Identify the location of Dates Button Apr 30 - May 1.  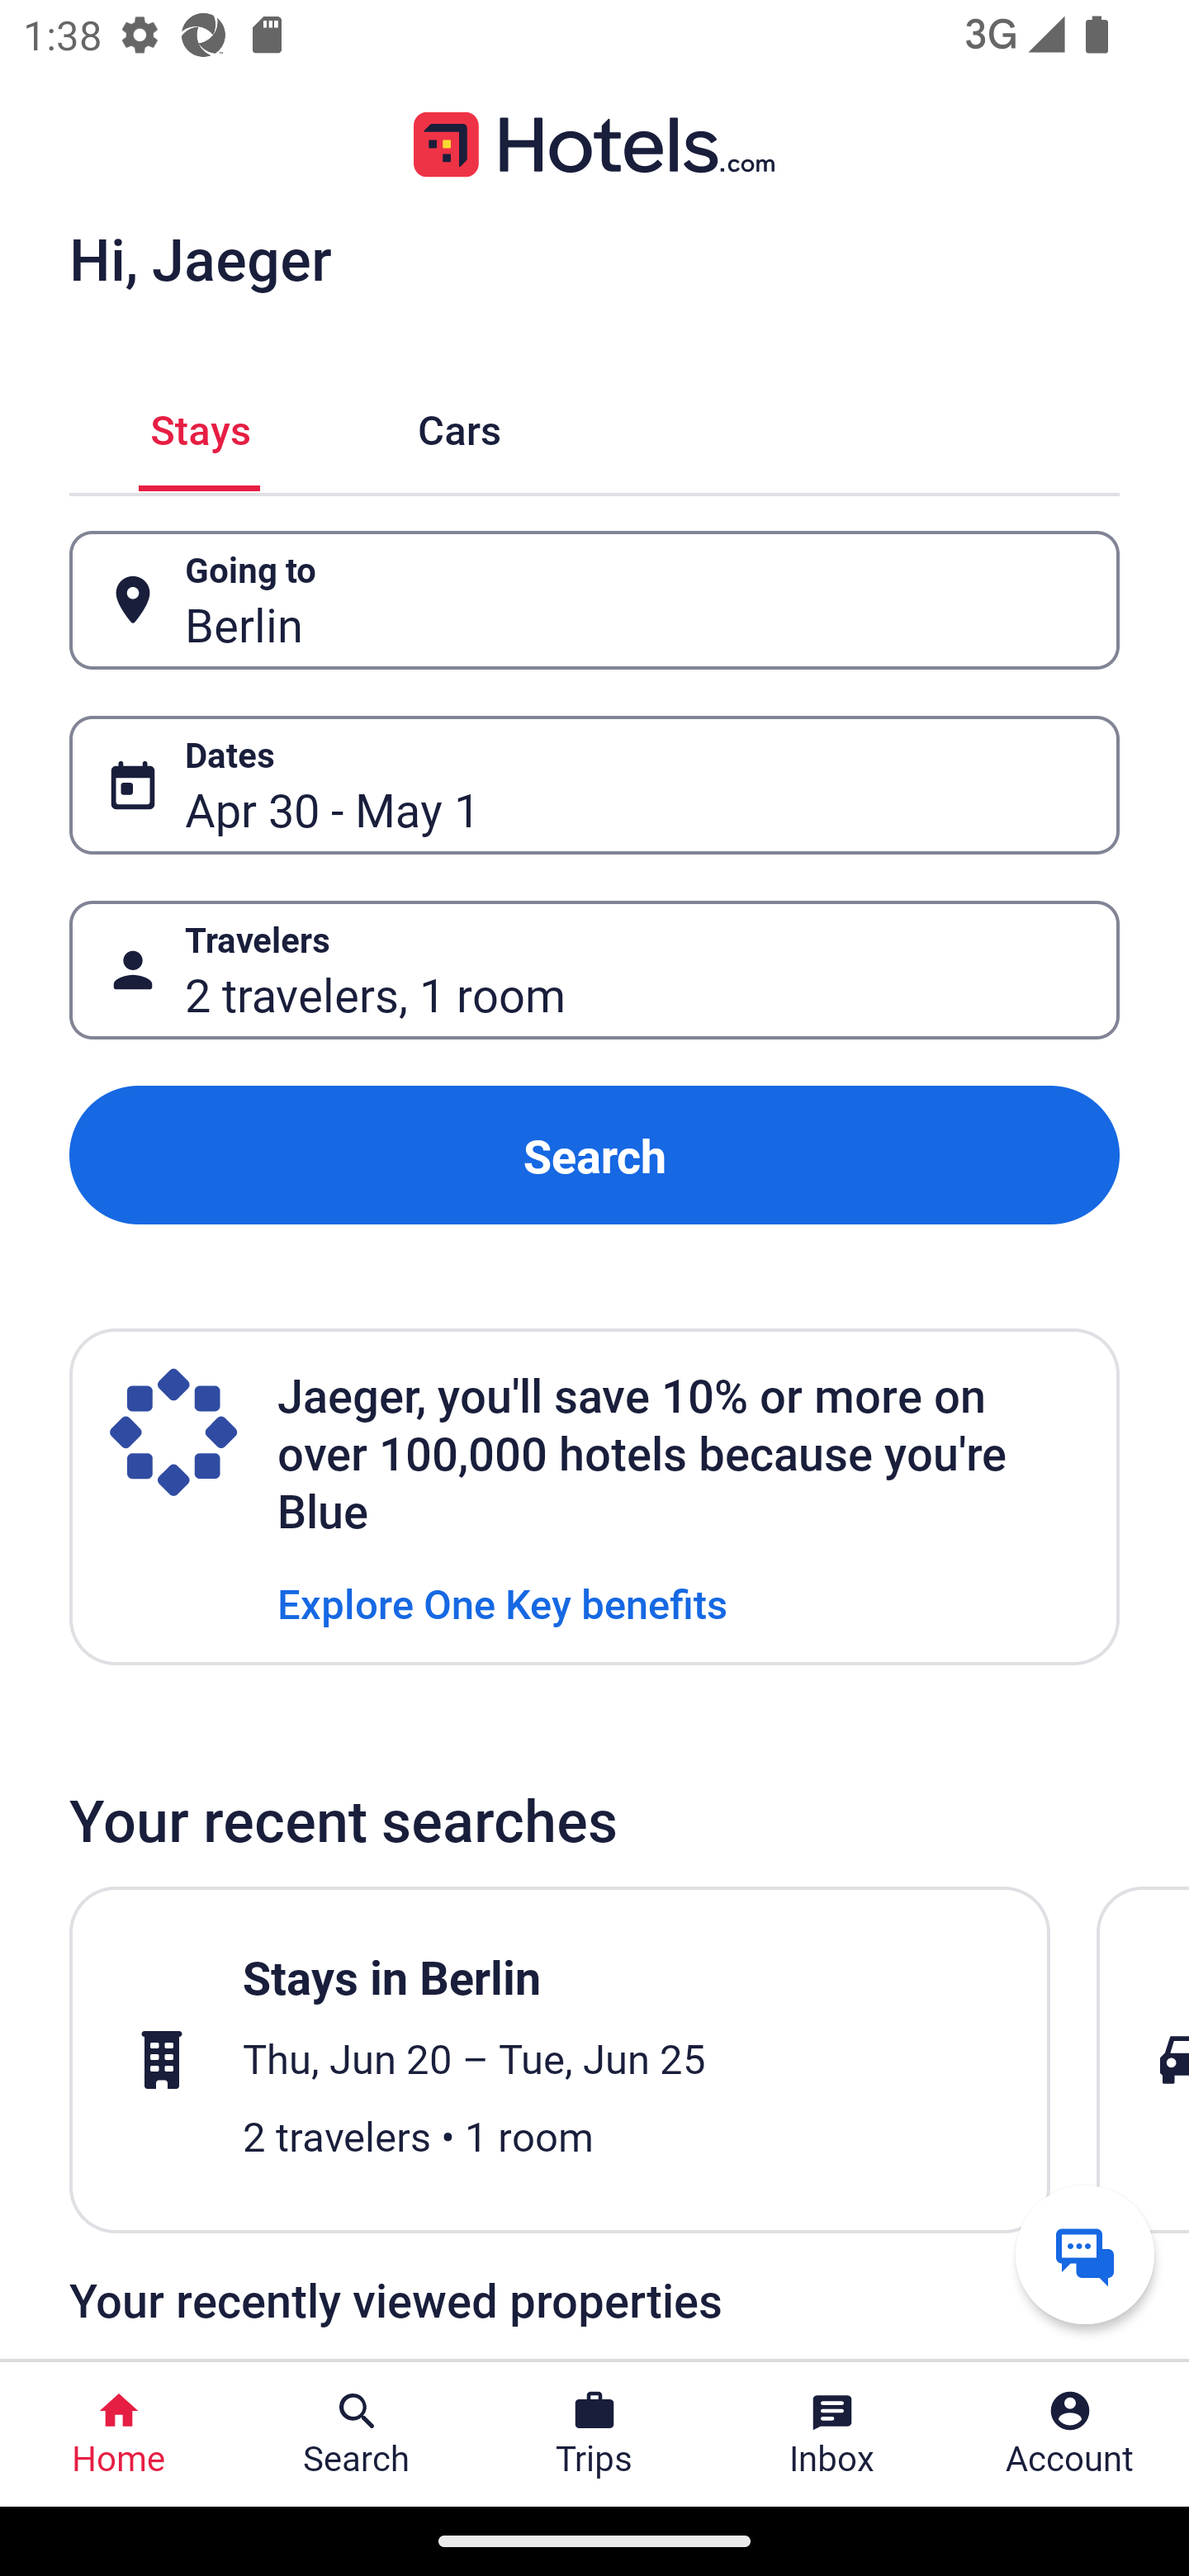
(594, 785).